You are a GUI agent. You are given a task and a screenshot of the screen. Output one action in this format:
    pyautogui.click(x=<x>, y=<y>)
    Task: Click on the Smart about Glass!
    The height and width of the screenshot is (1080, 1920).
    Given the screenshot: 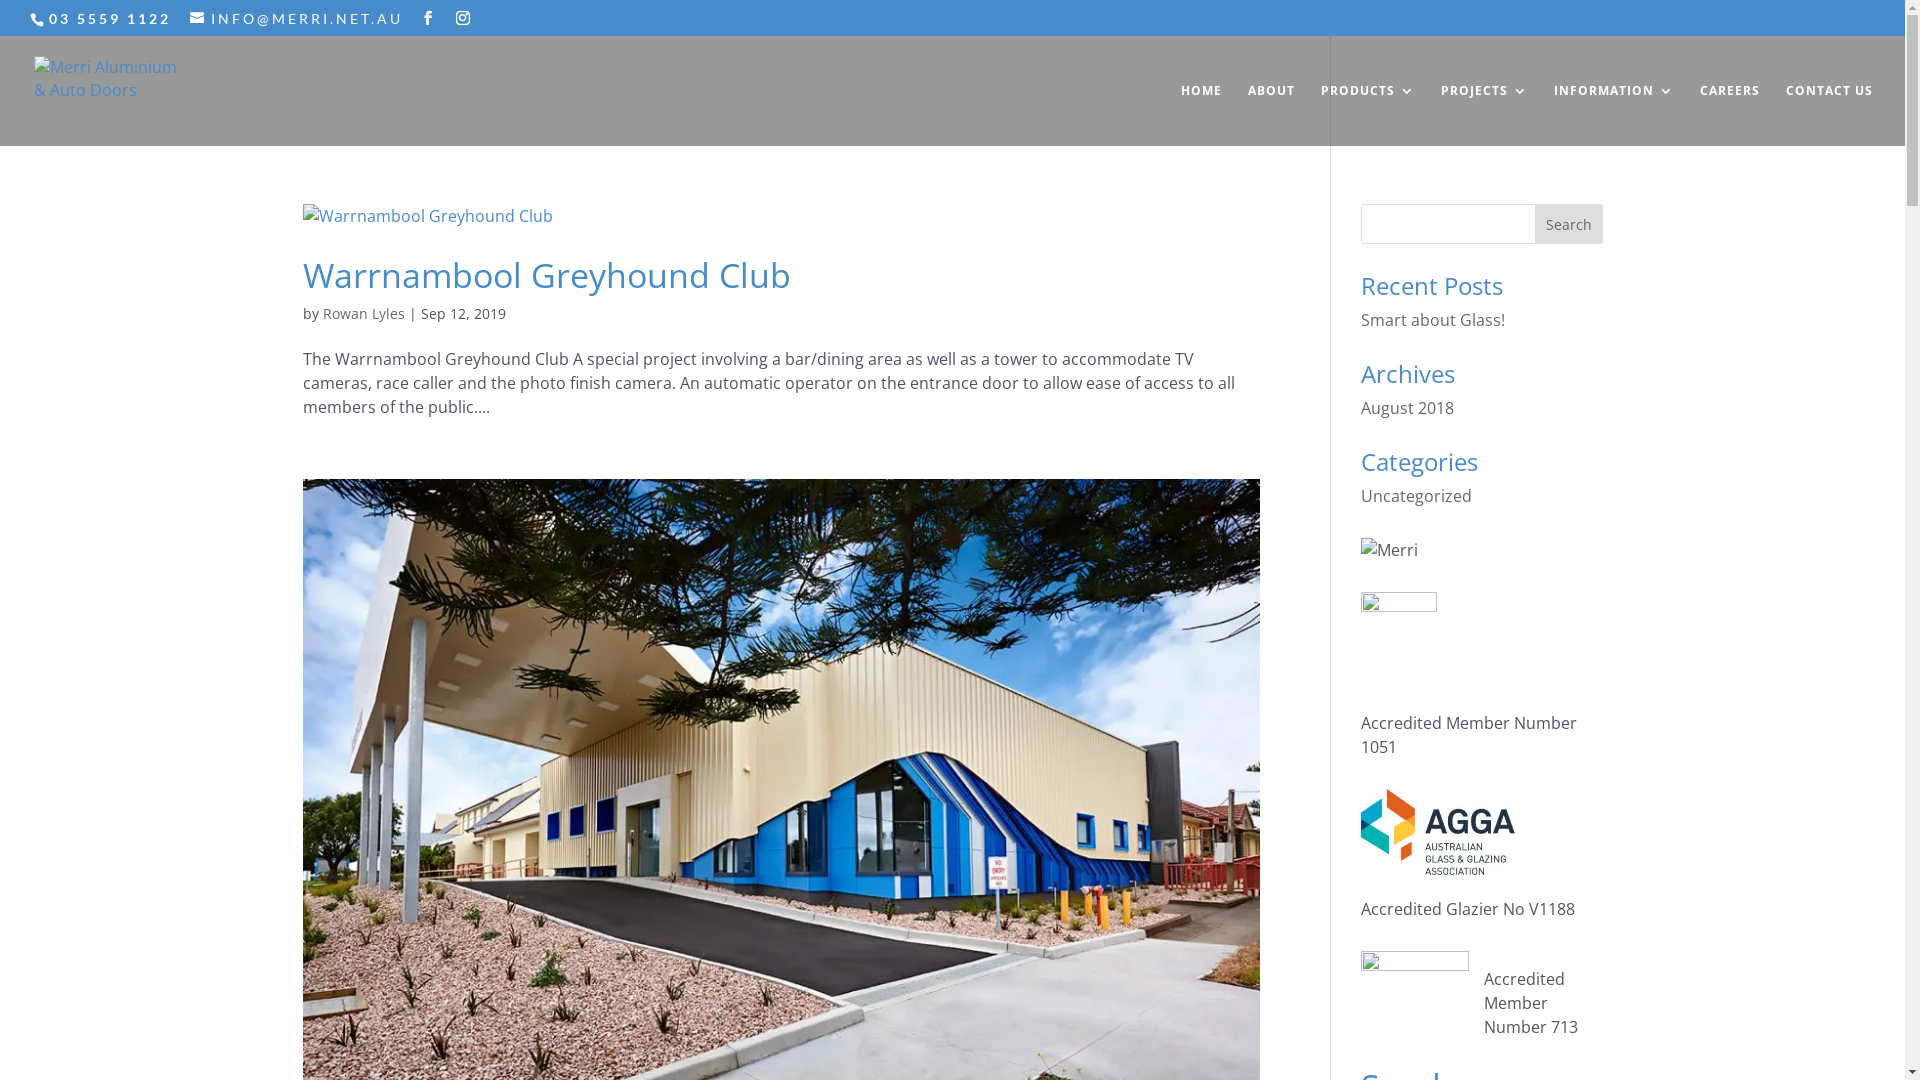 What is the action you would take?
    pyautogui.click(x=1433, y=320)
    